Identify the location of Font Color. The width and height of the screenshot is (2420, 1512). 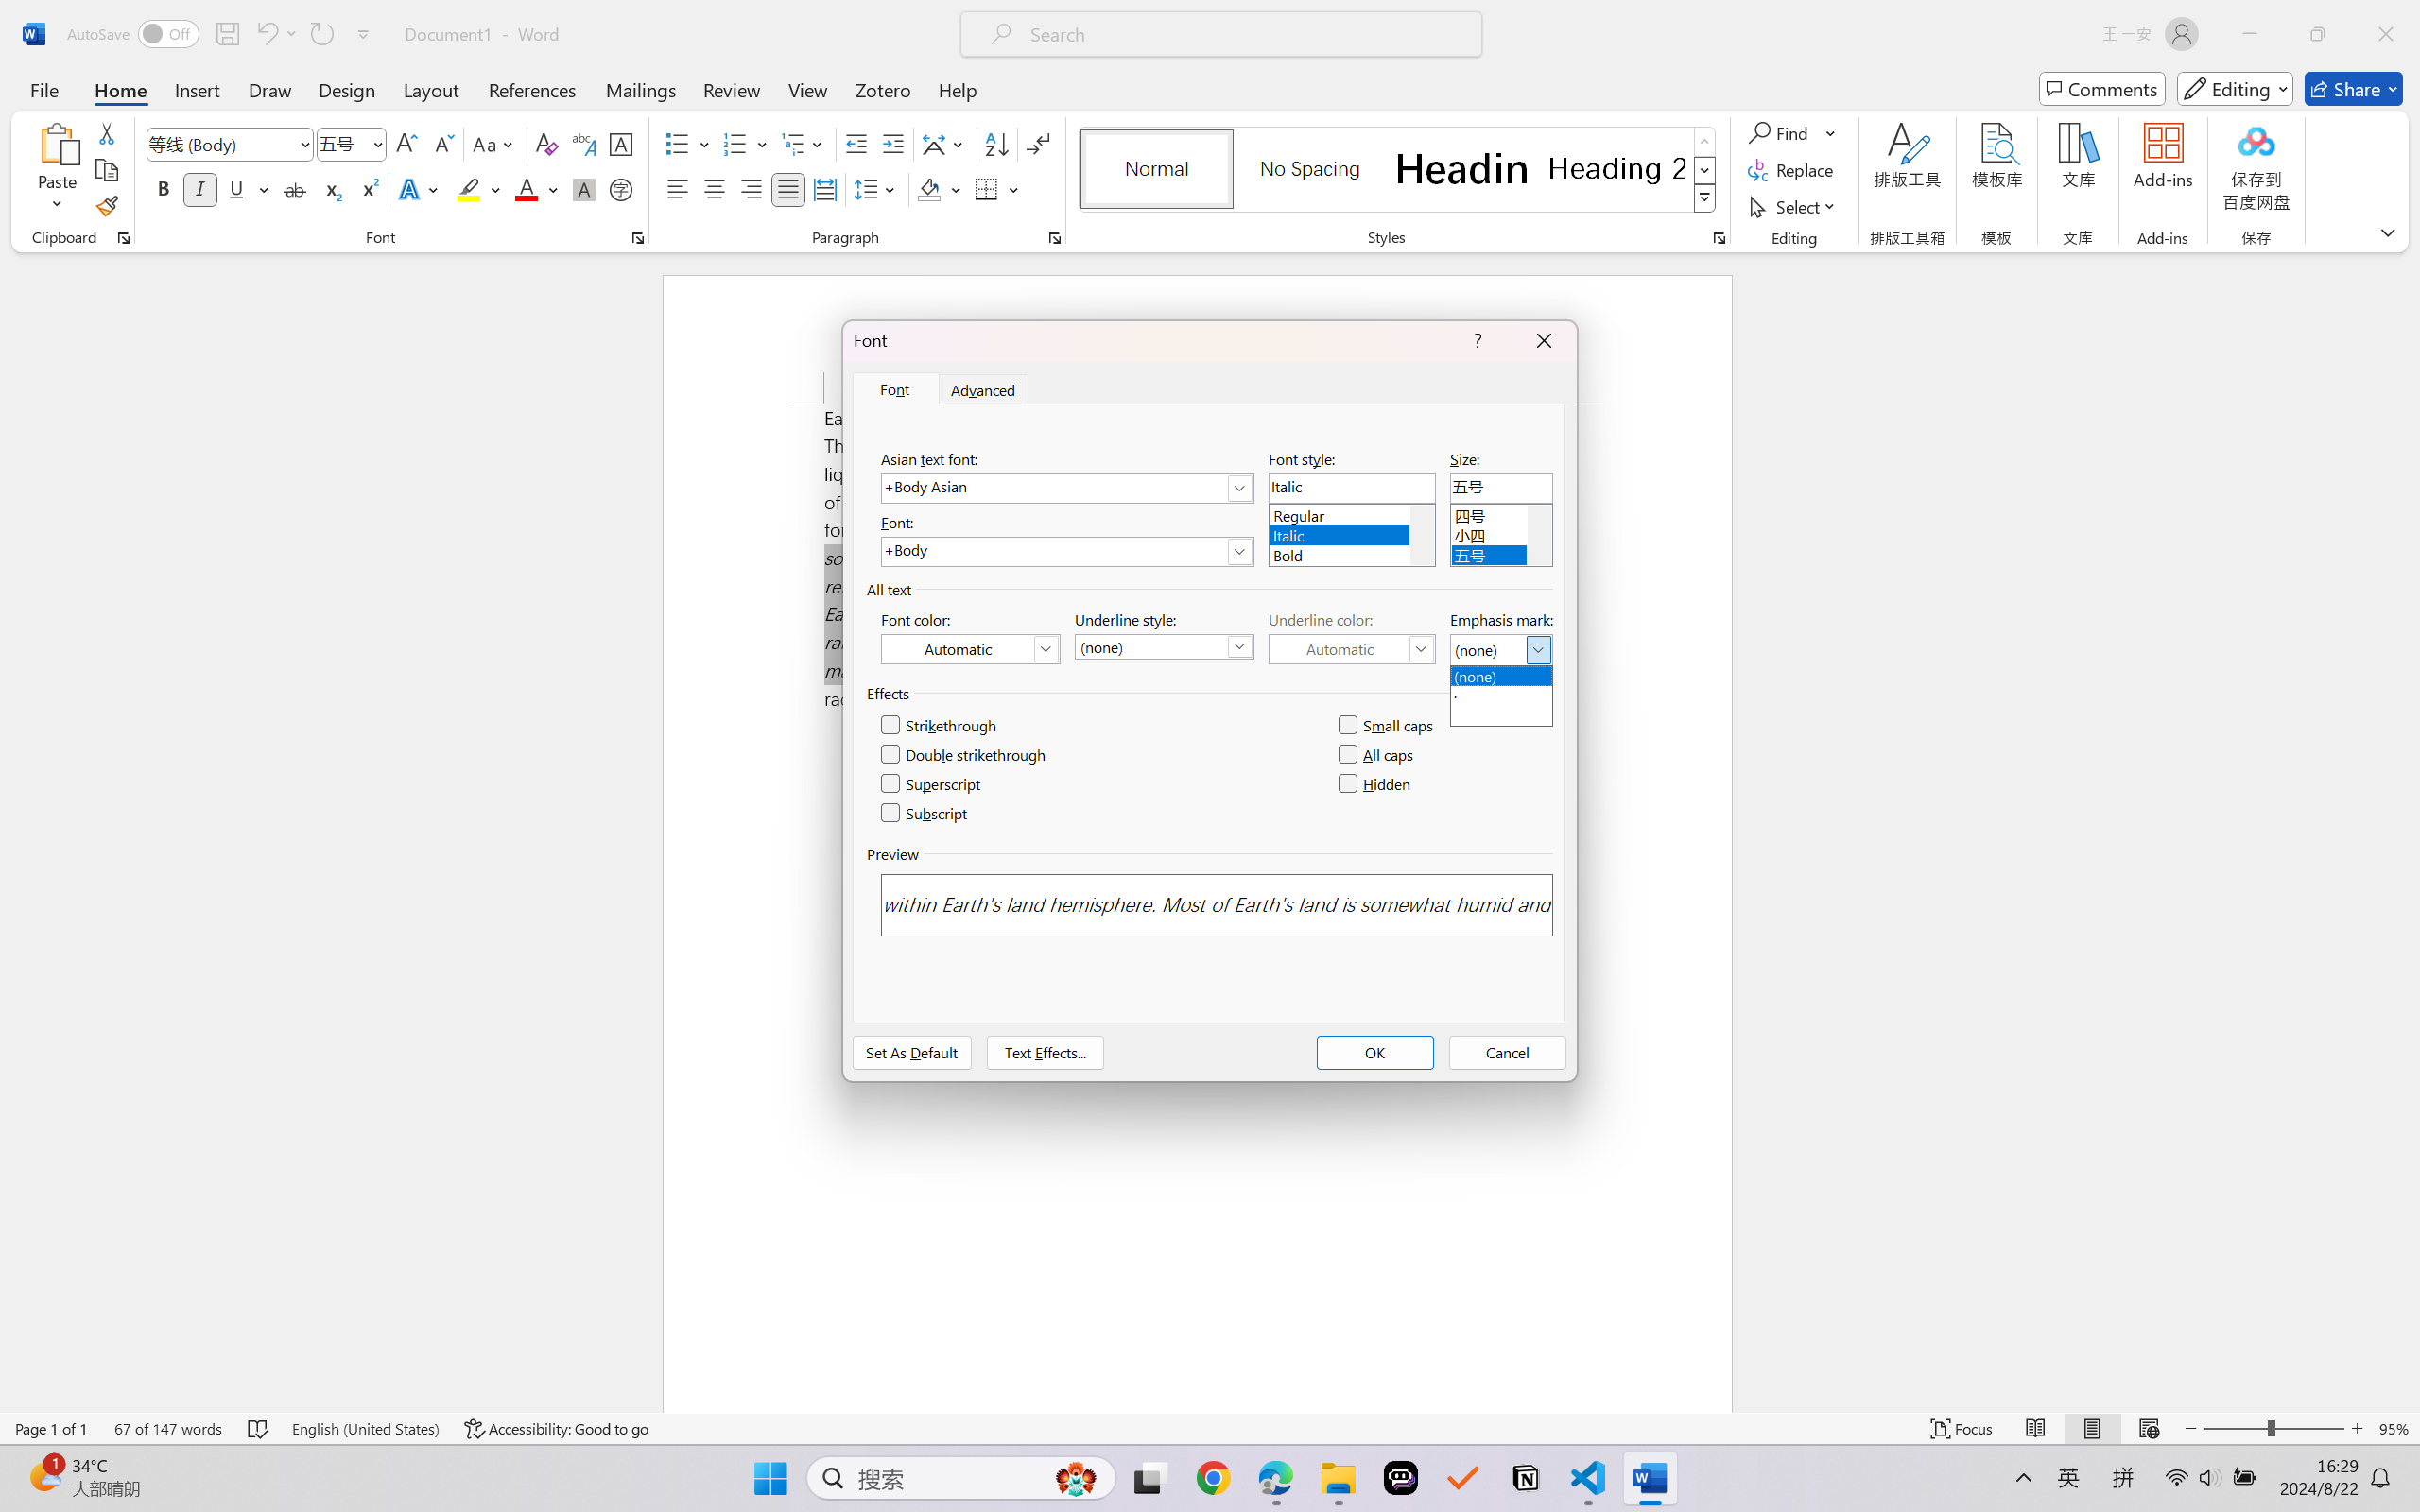
(537, 189).